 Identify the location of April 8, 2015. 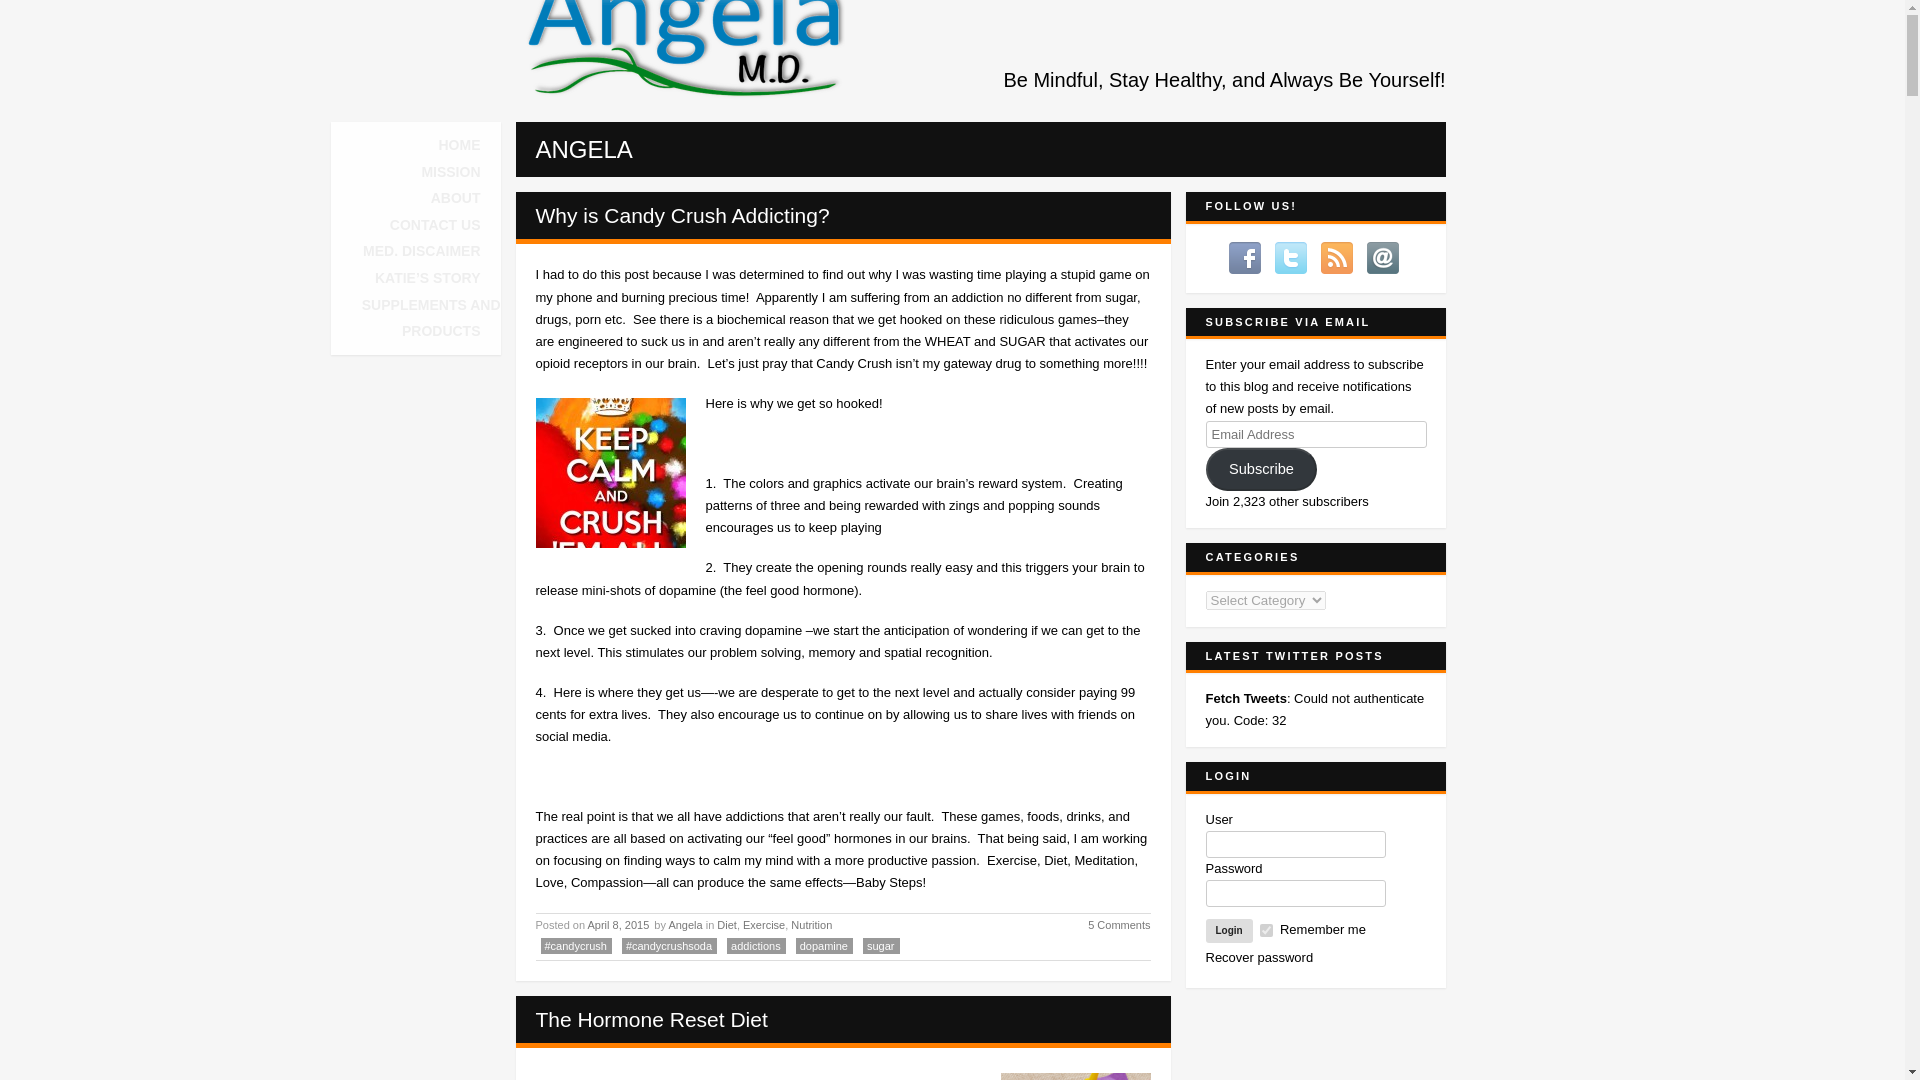
(620, 924).